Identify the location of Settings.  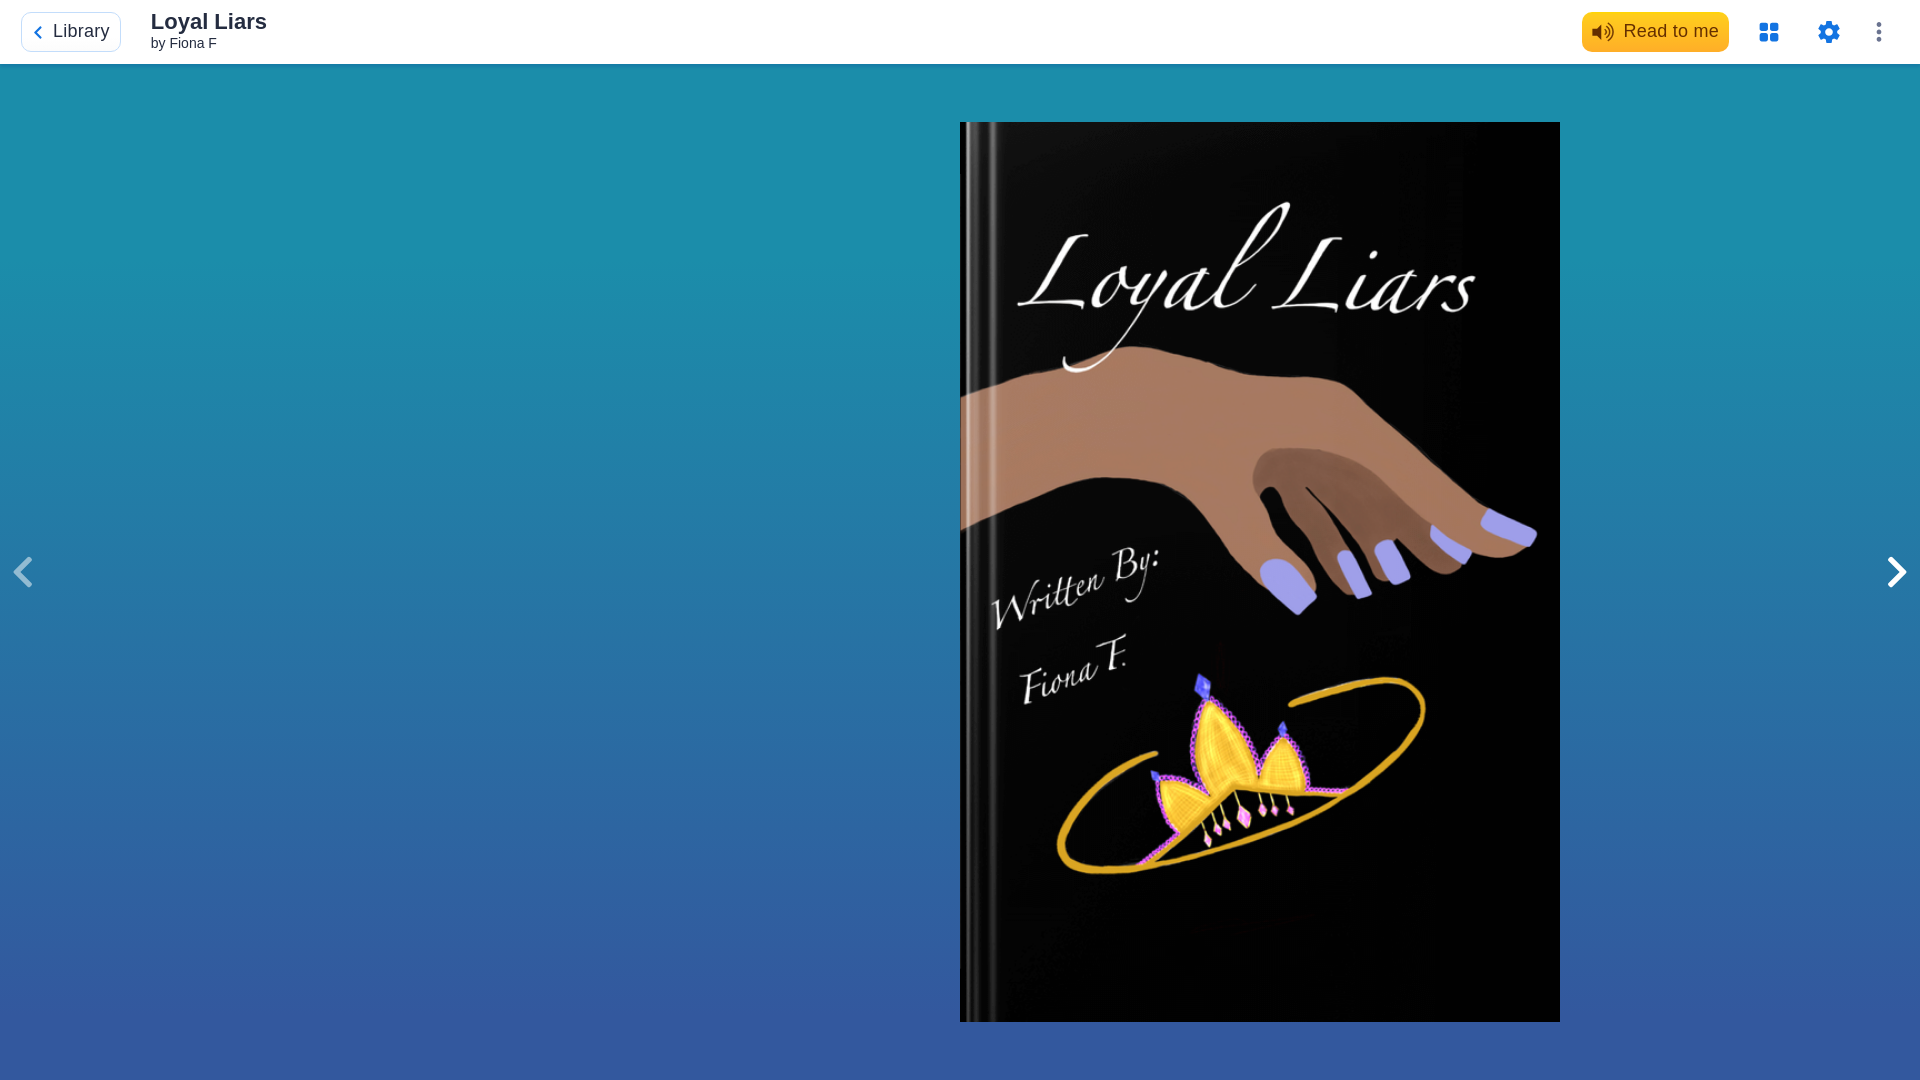
(1828, 31).